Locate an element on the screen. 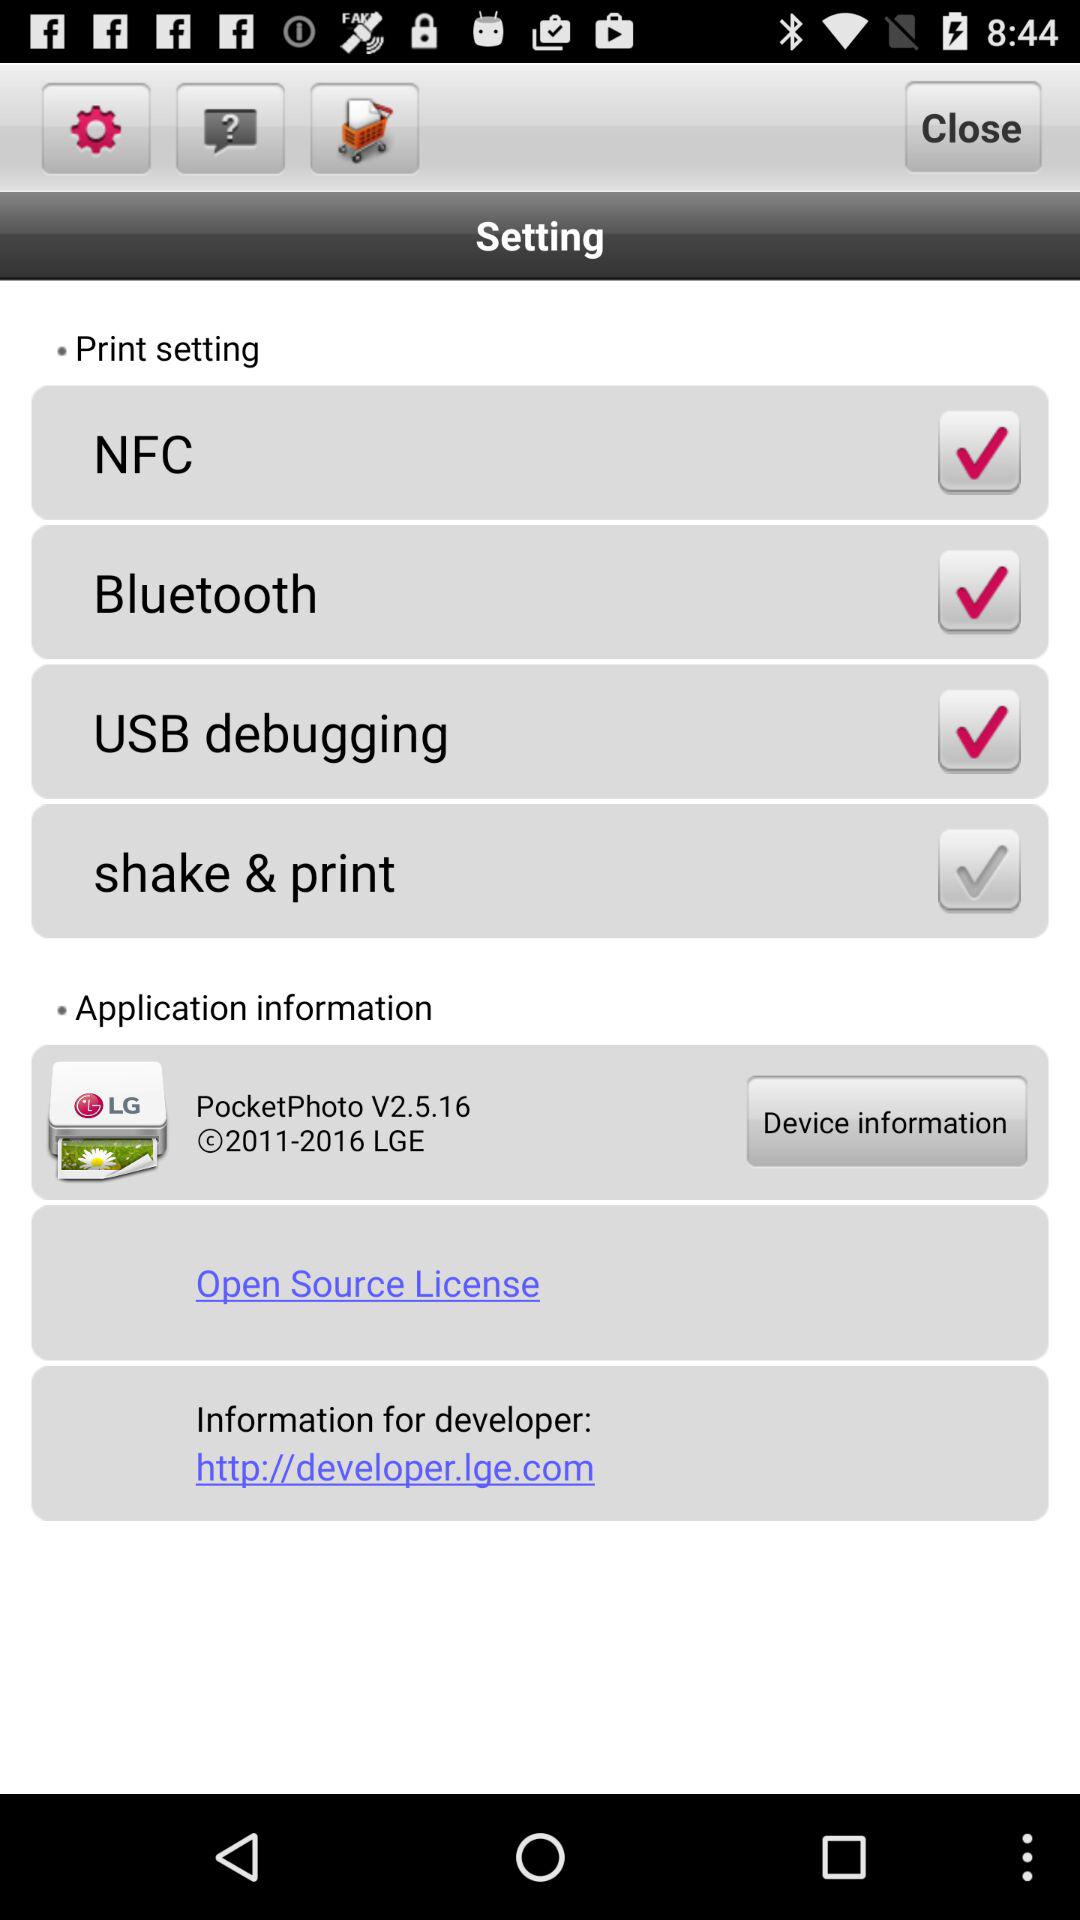  press icon above the setting app is located at coordinates (228, 127).